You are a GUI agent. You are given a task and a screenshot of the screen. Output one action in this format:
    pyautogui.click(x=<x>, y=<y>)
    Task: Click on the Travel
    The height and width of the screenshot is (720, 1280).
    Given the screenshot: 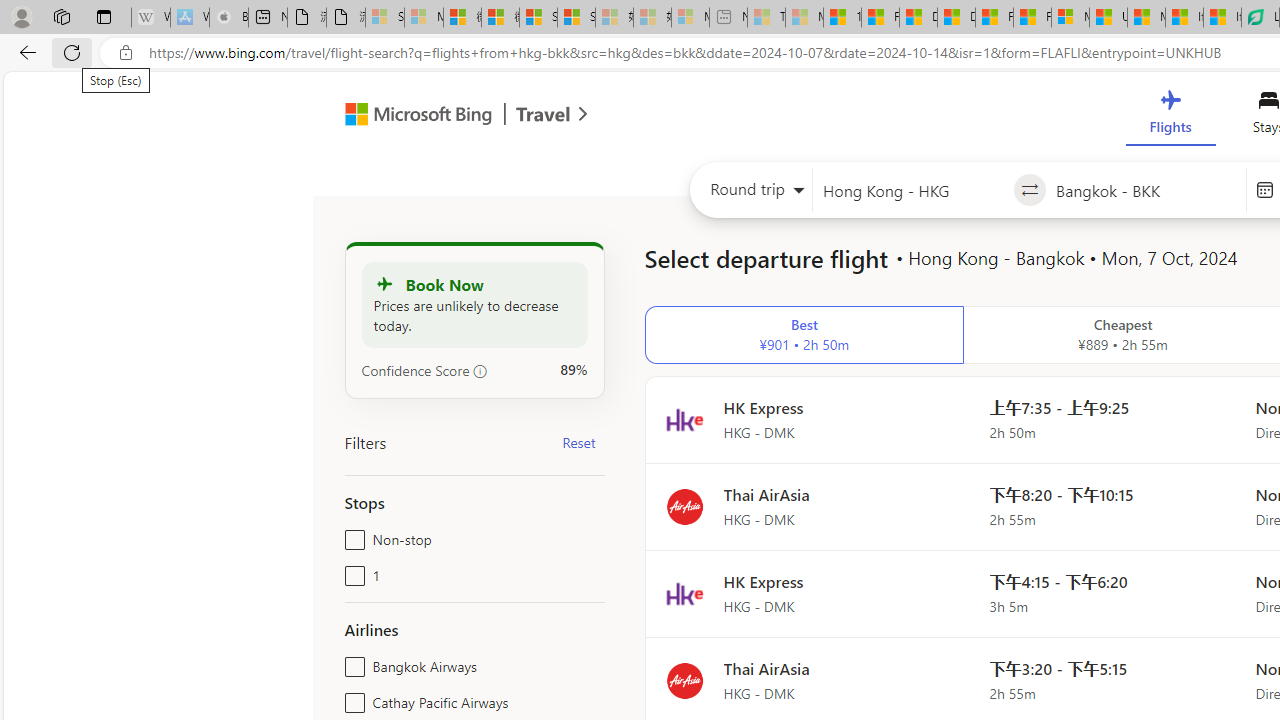 What is the action you would take?
    pyautogui.click(x=543, y=116)
    